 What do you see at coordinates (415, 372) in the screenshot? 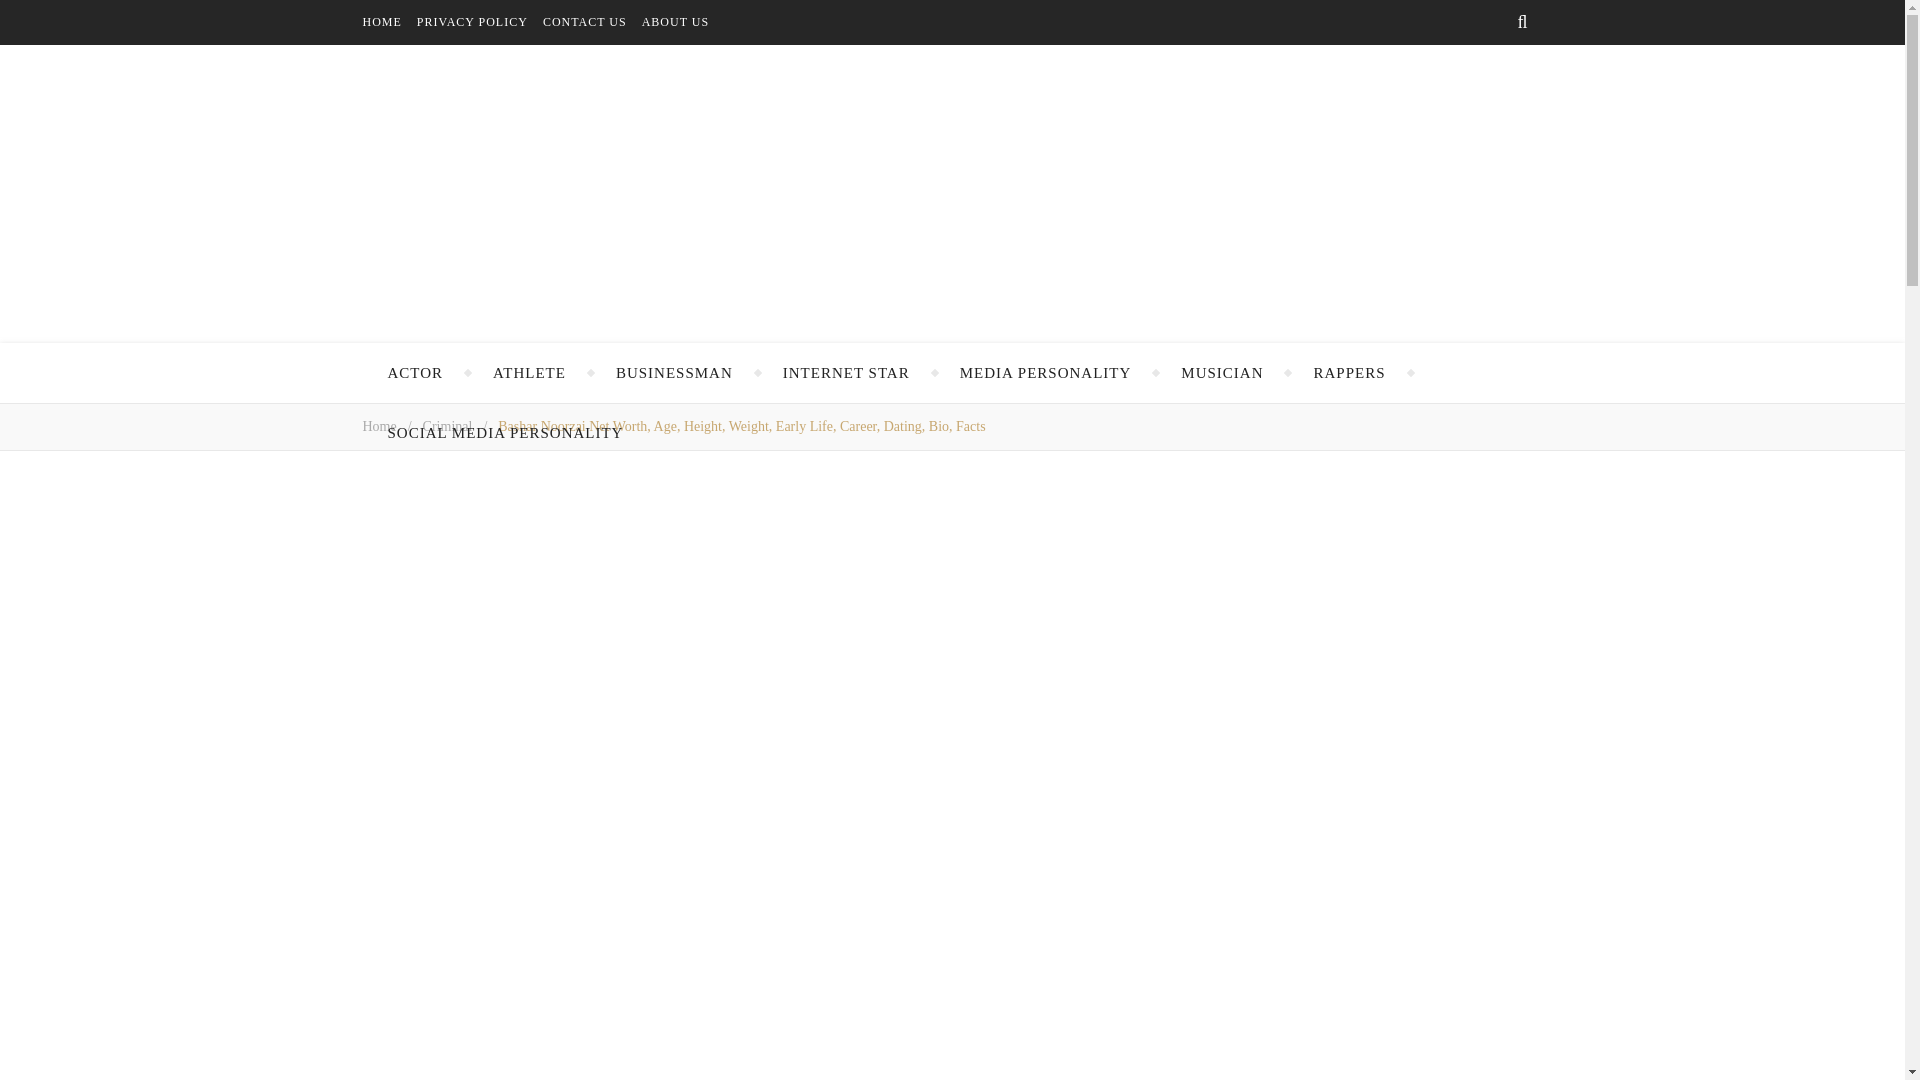
I see `ACTOR` at bounding box center [415, 372].